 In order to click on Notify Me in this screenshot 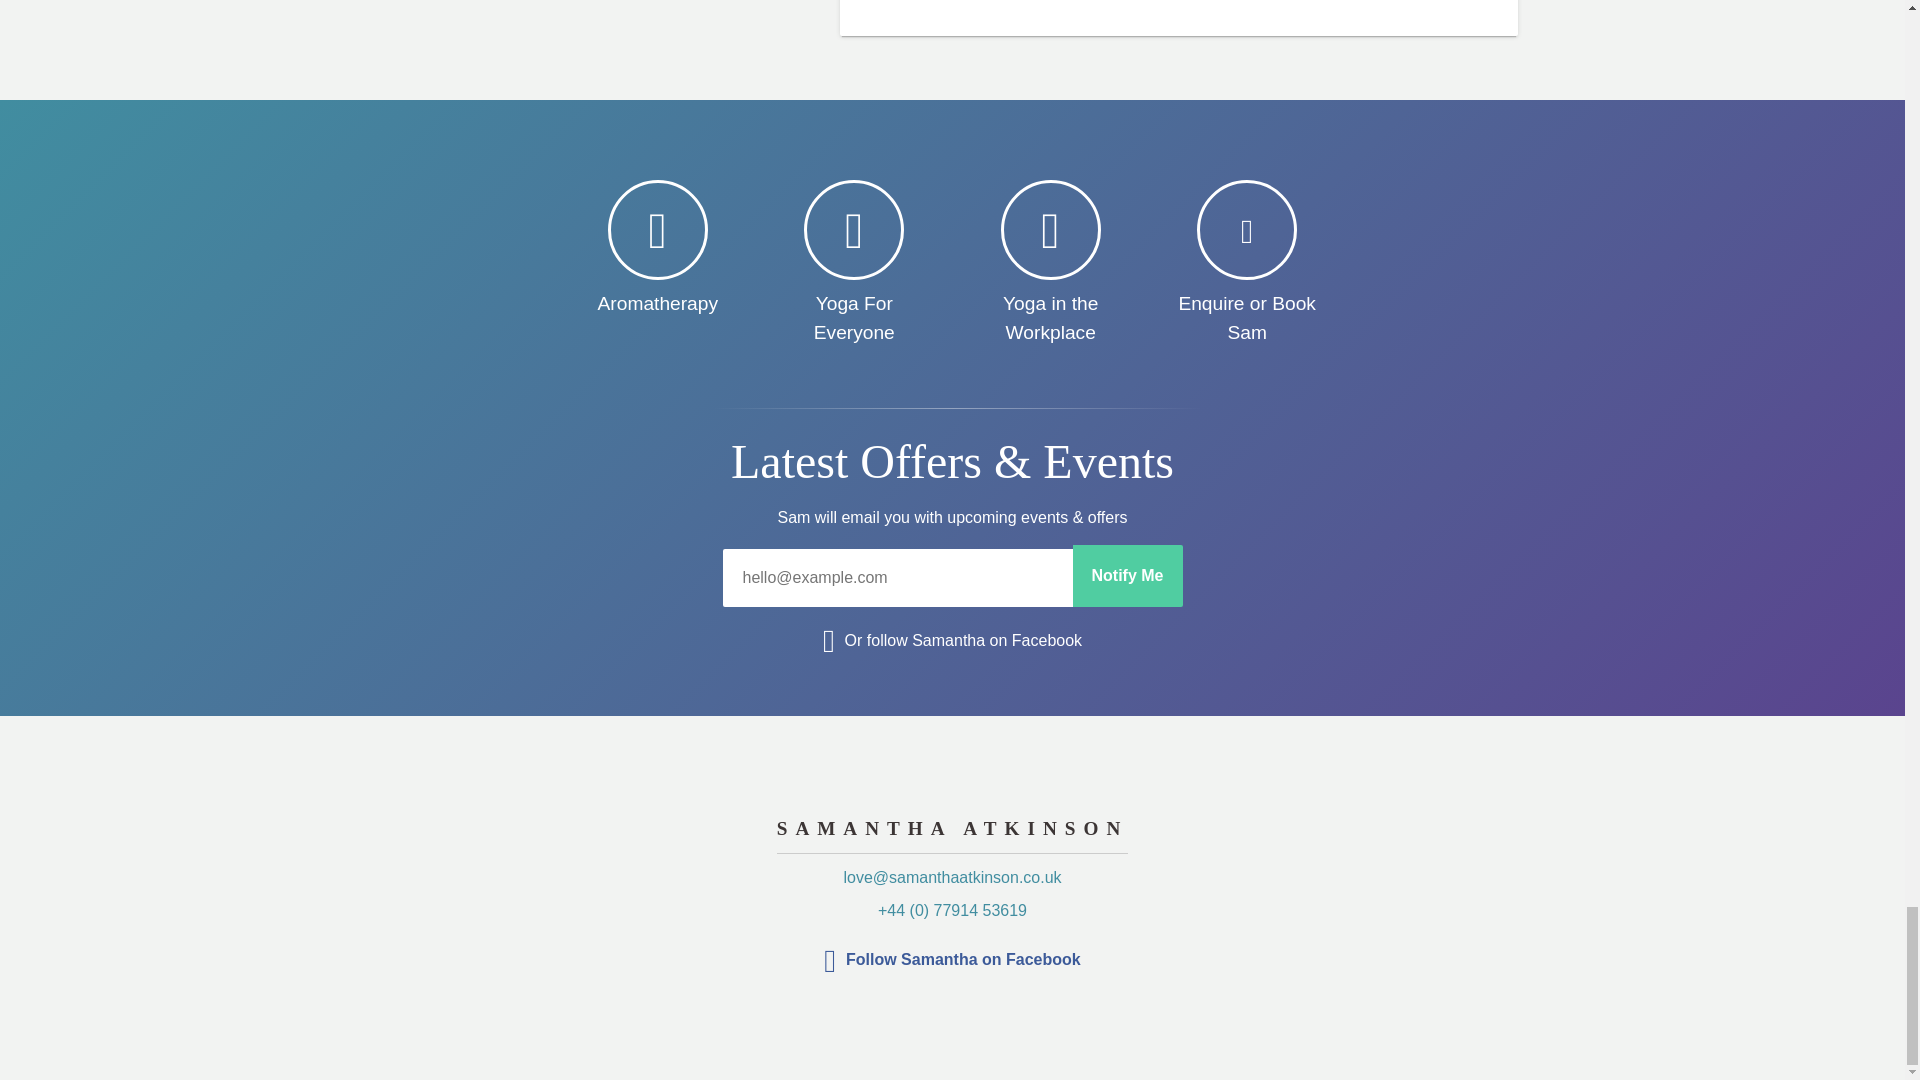, I will do `click(1126, 576)`.